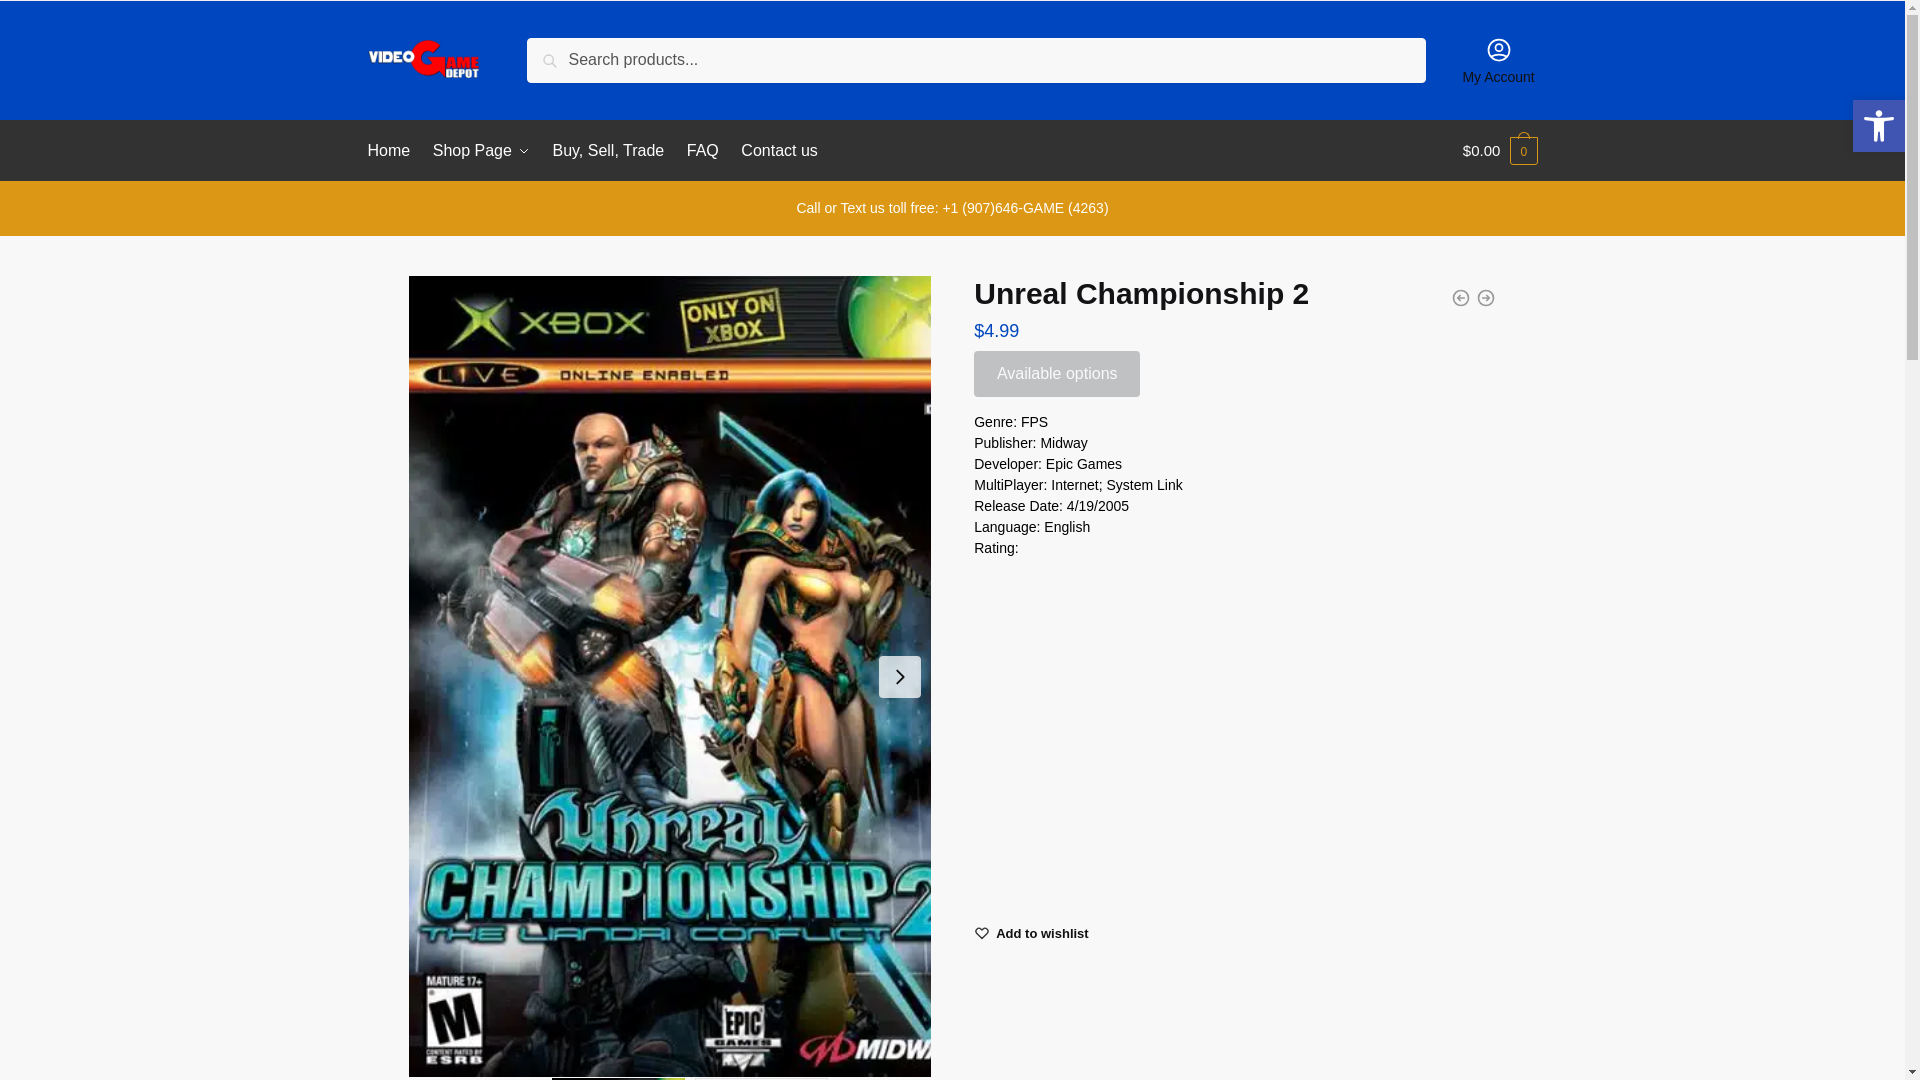  I want to click on Wishlist, so click(1042, 932).